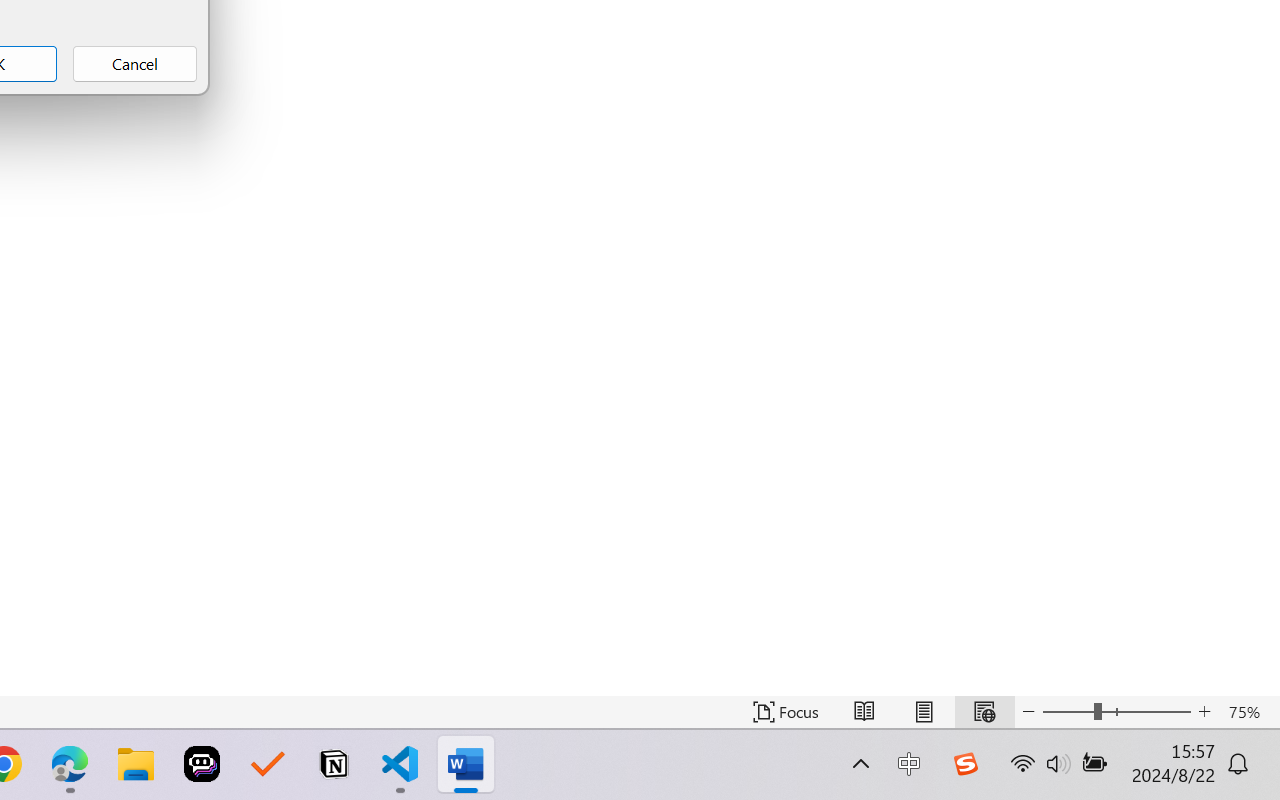 The image size is (1280, 800). What do you see at coordinates (965, 764) in the screenshot?
I see `Class: Image` at bounding box center [965, 764].